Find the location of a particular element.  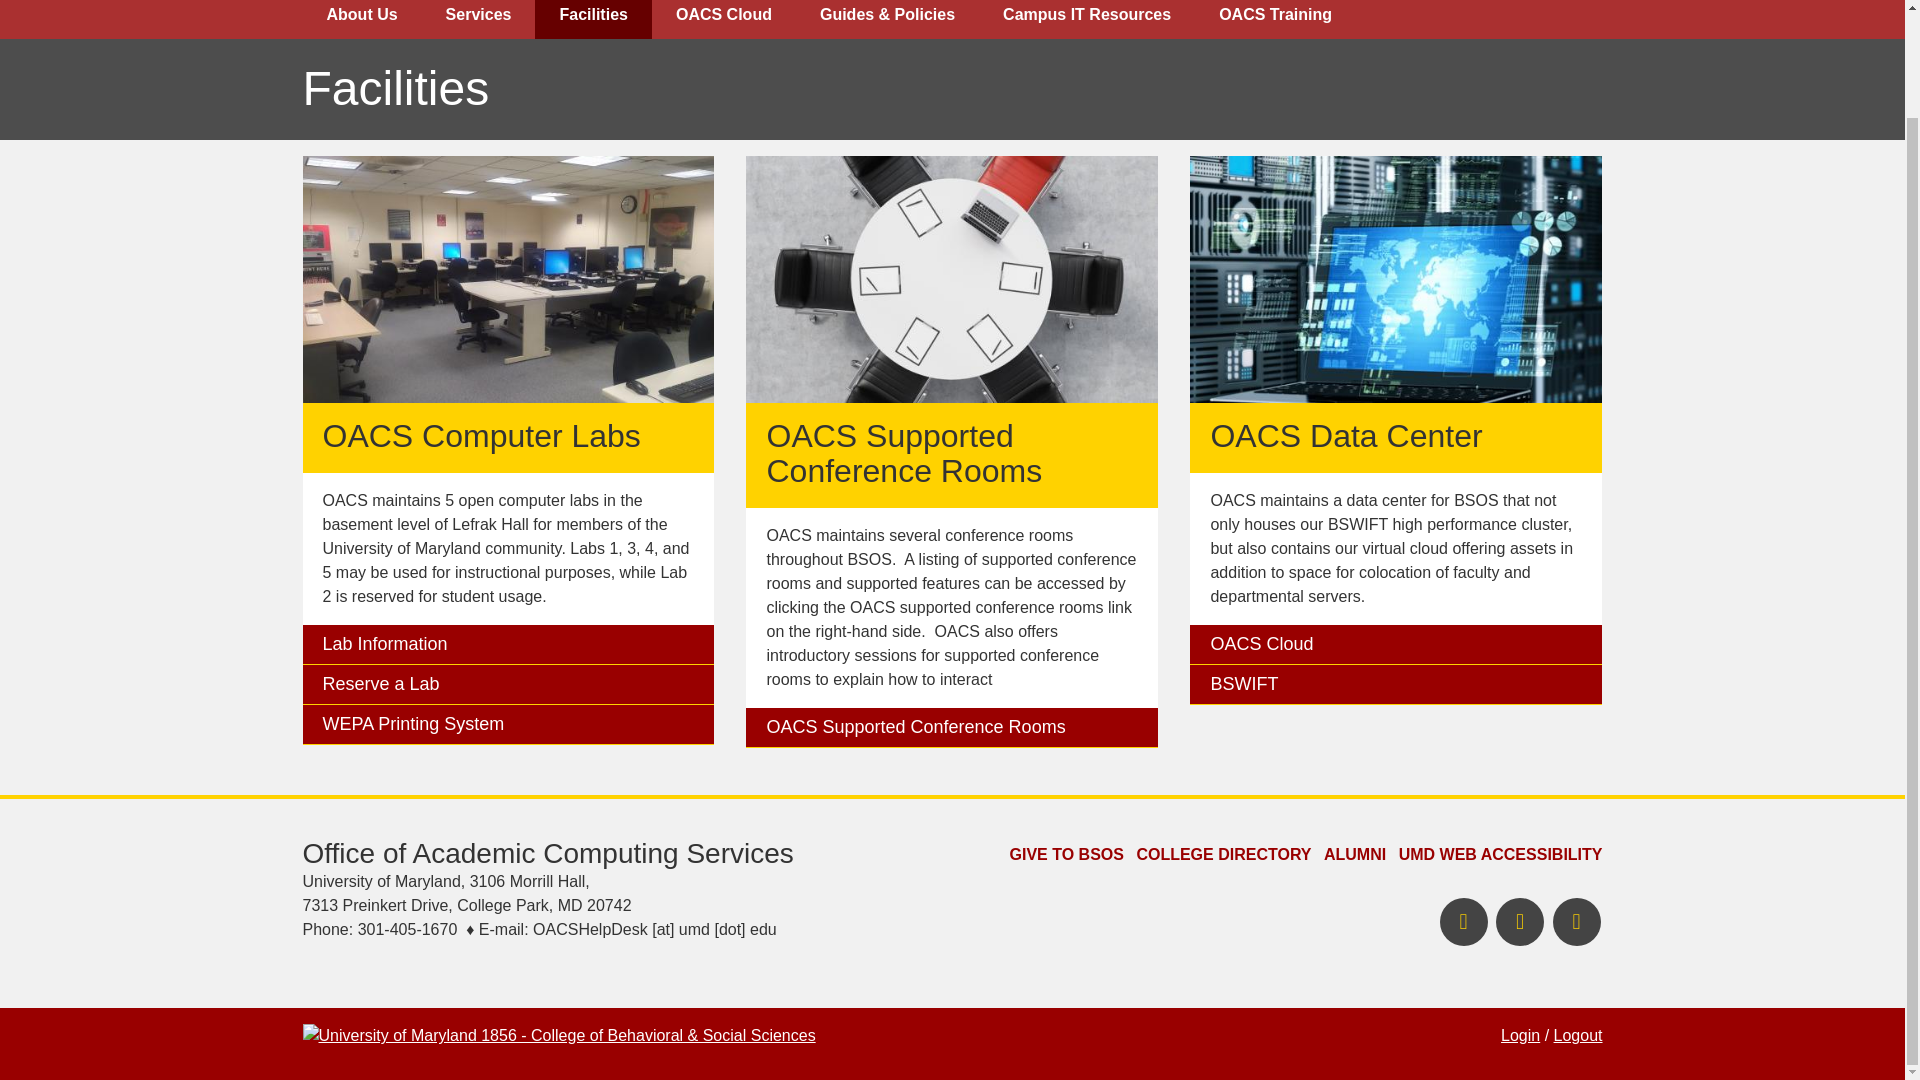

BSOS Twitter is located at coordinates (1519, 922).